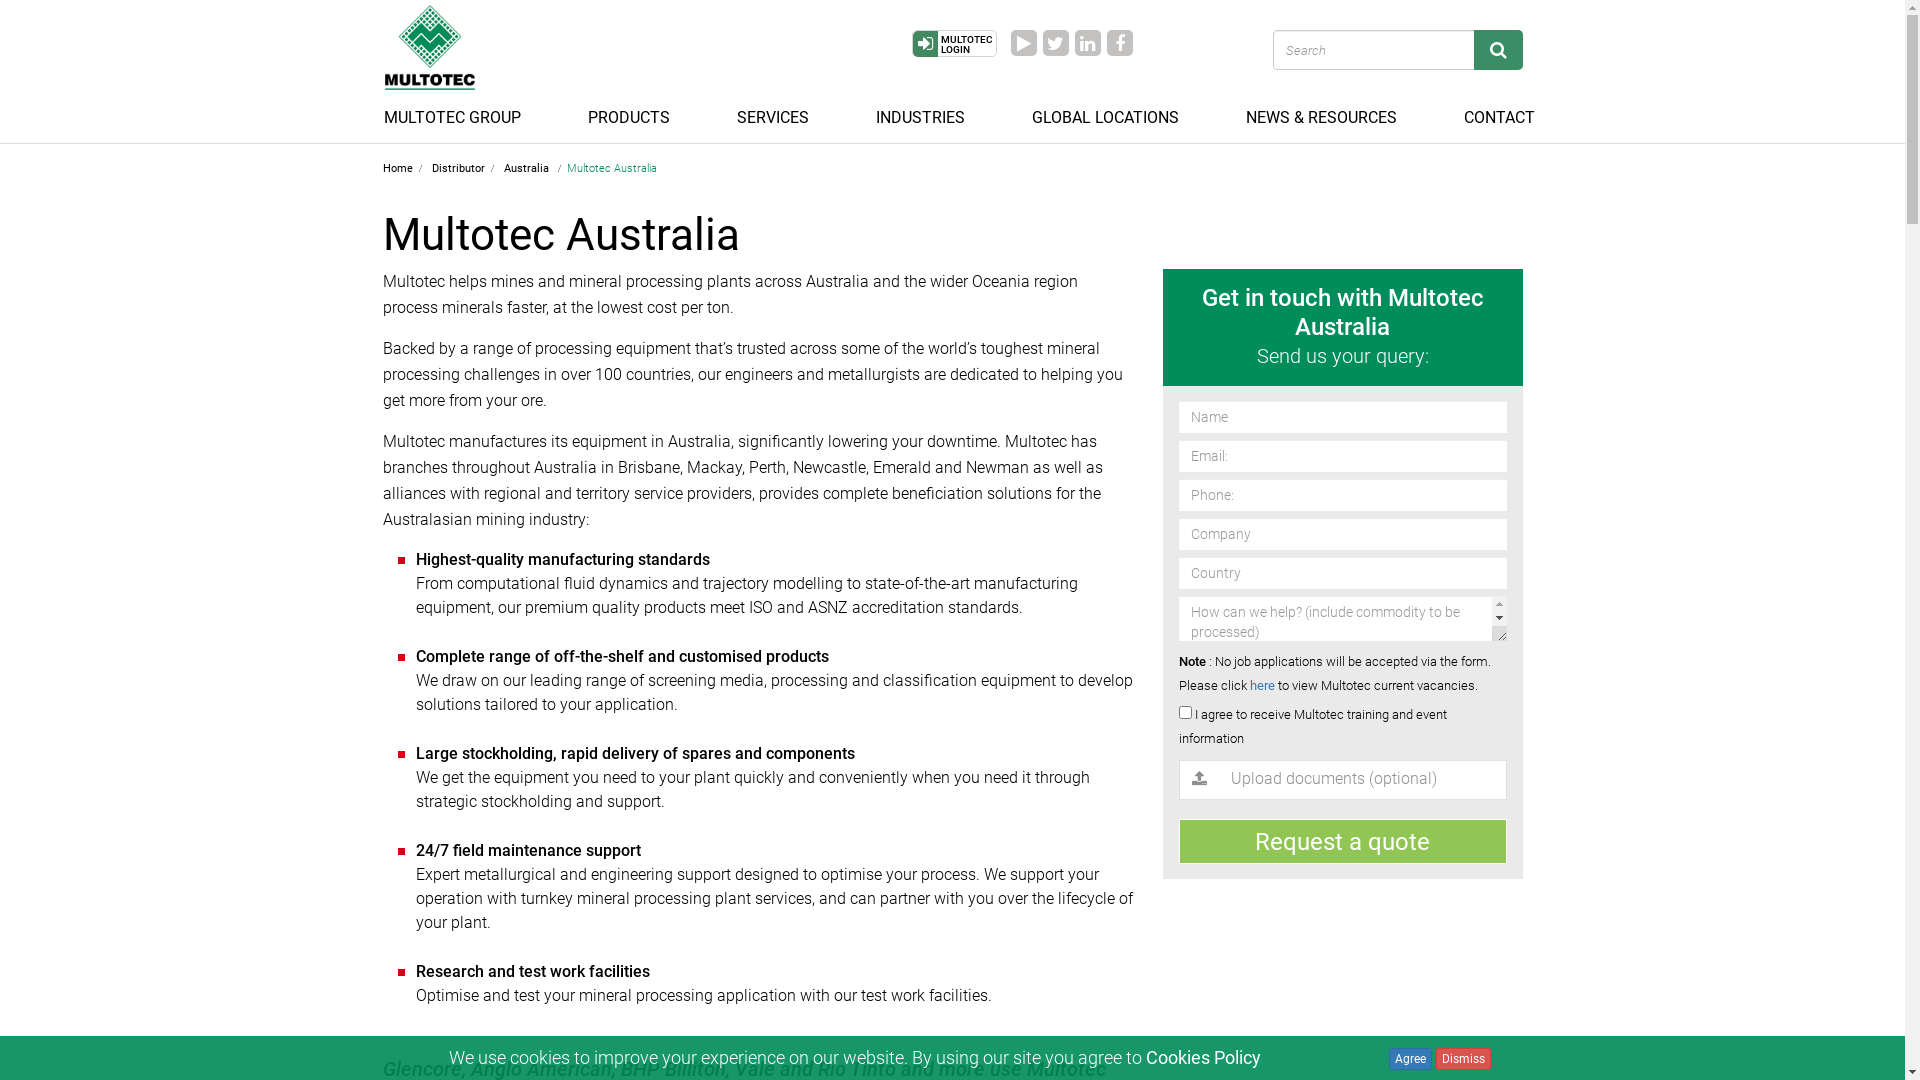  I want to click on GLOBAL LOCATIONS, so click(1116, 114).